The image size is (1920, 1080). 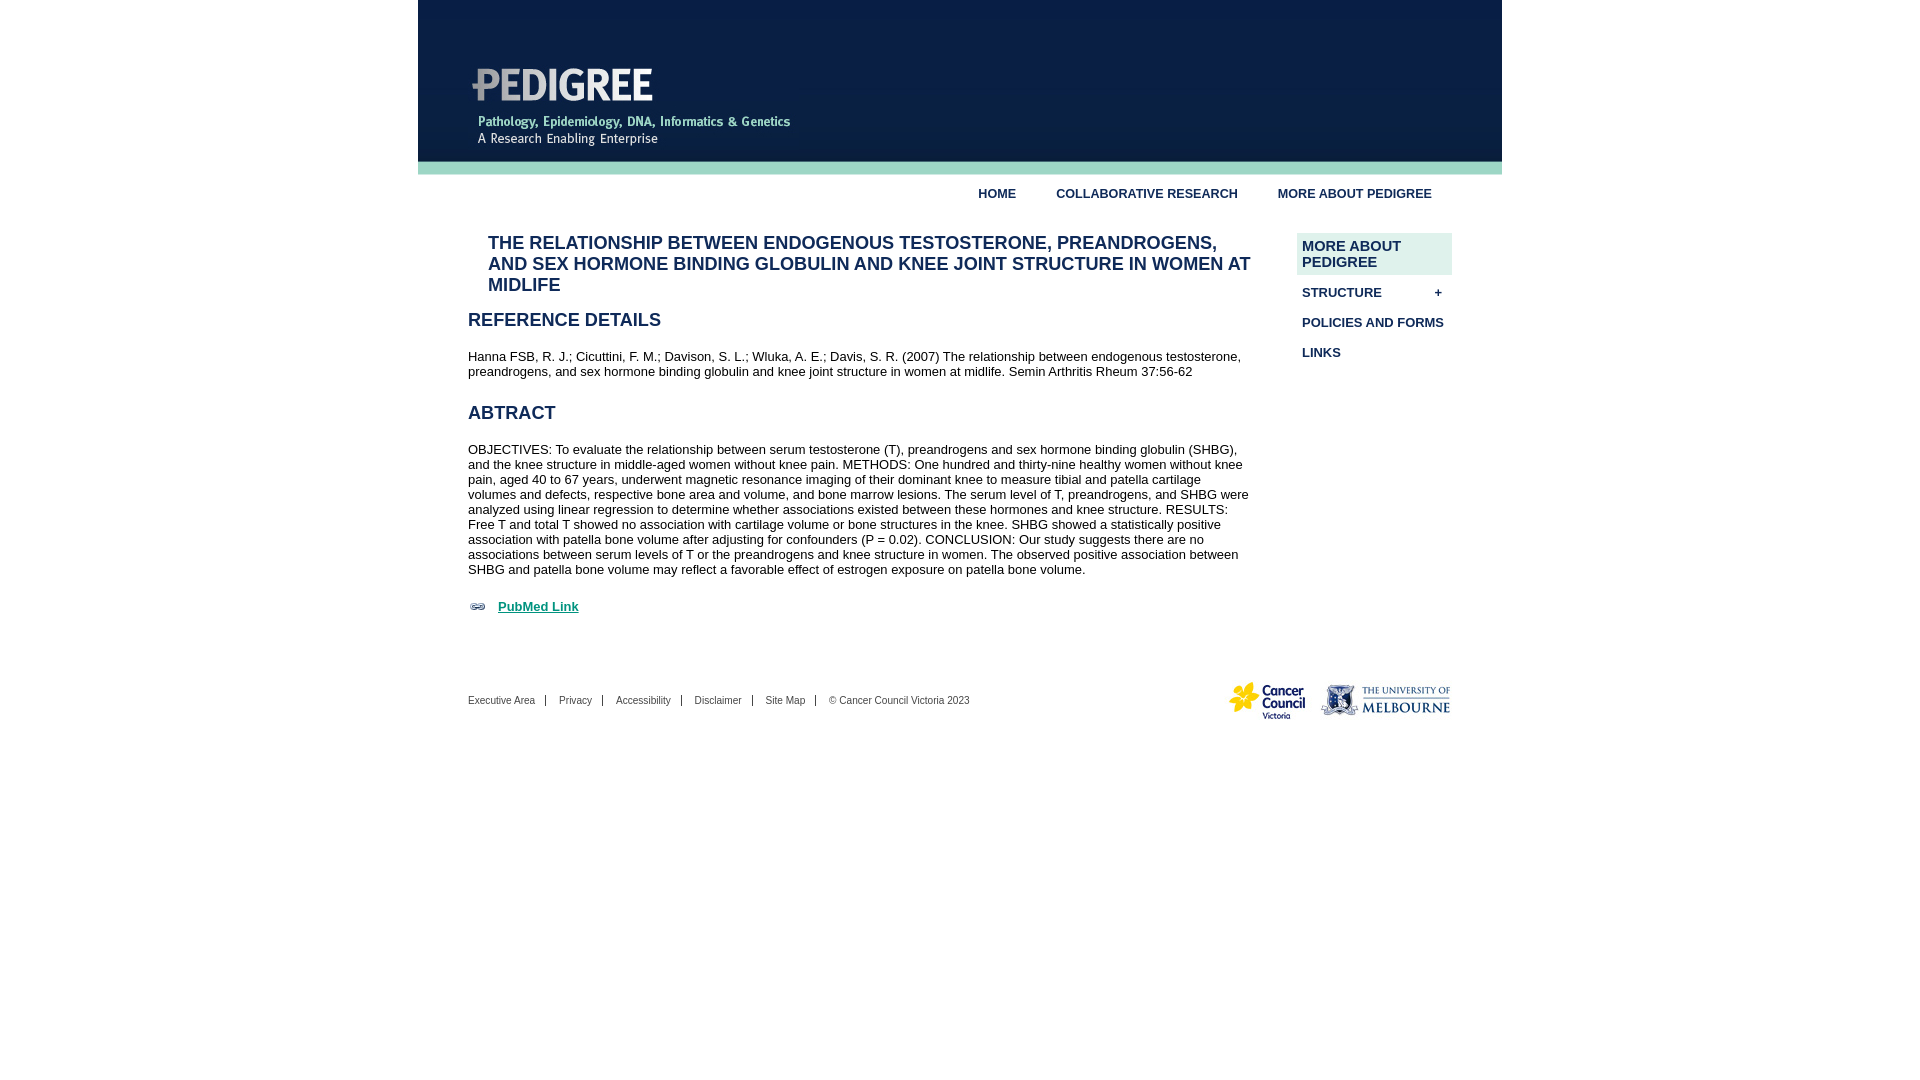 What do you see at coordinates (1374, 352) in the screenshot?
I see `LINKS` at bounding box center [1374, 352].